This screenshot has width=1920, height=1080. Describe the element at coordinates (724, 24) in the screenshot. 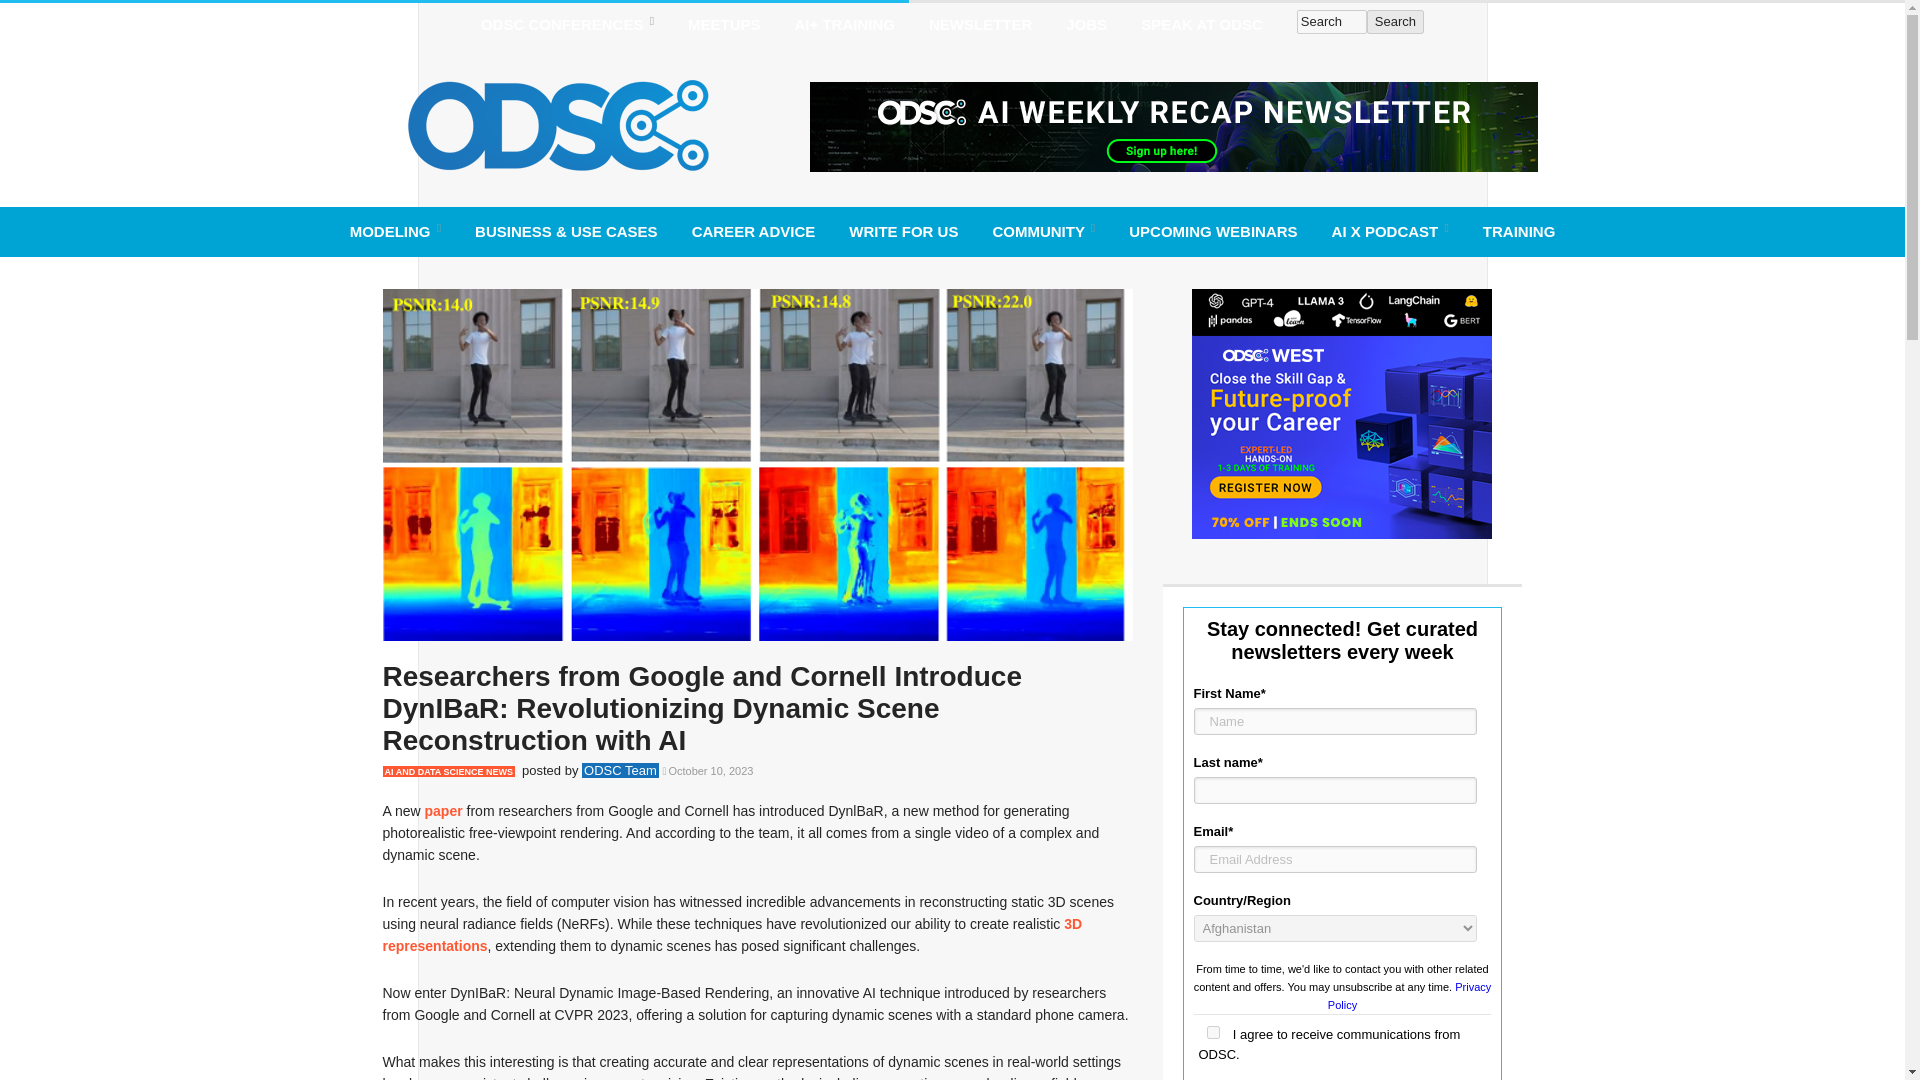

I see `MEETUPS` at that location.